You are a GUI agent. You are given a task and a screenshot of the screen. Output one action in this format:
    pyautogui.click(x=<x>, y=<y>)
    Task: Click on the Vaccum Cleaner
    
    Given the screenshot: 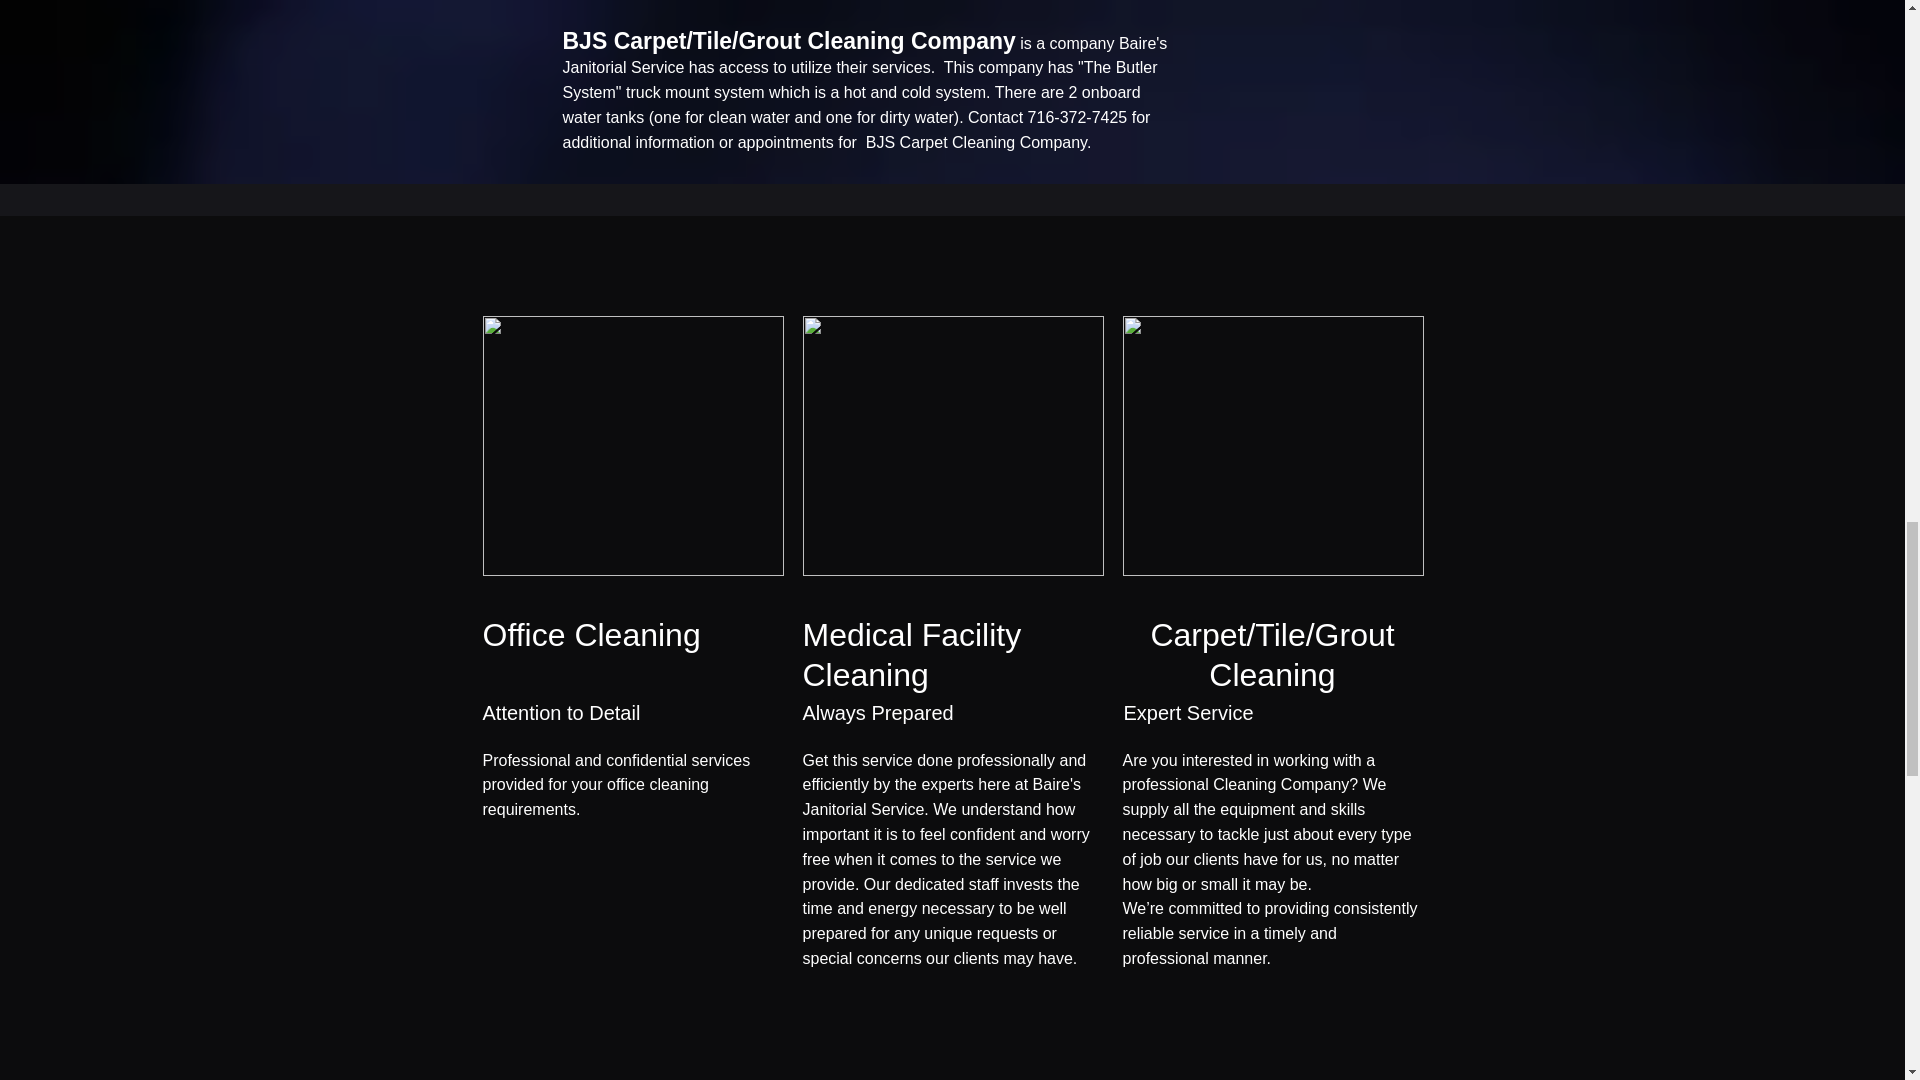 What is the action you would take?
    pyautogui.click(x=1272, y=446)
    